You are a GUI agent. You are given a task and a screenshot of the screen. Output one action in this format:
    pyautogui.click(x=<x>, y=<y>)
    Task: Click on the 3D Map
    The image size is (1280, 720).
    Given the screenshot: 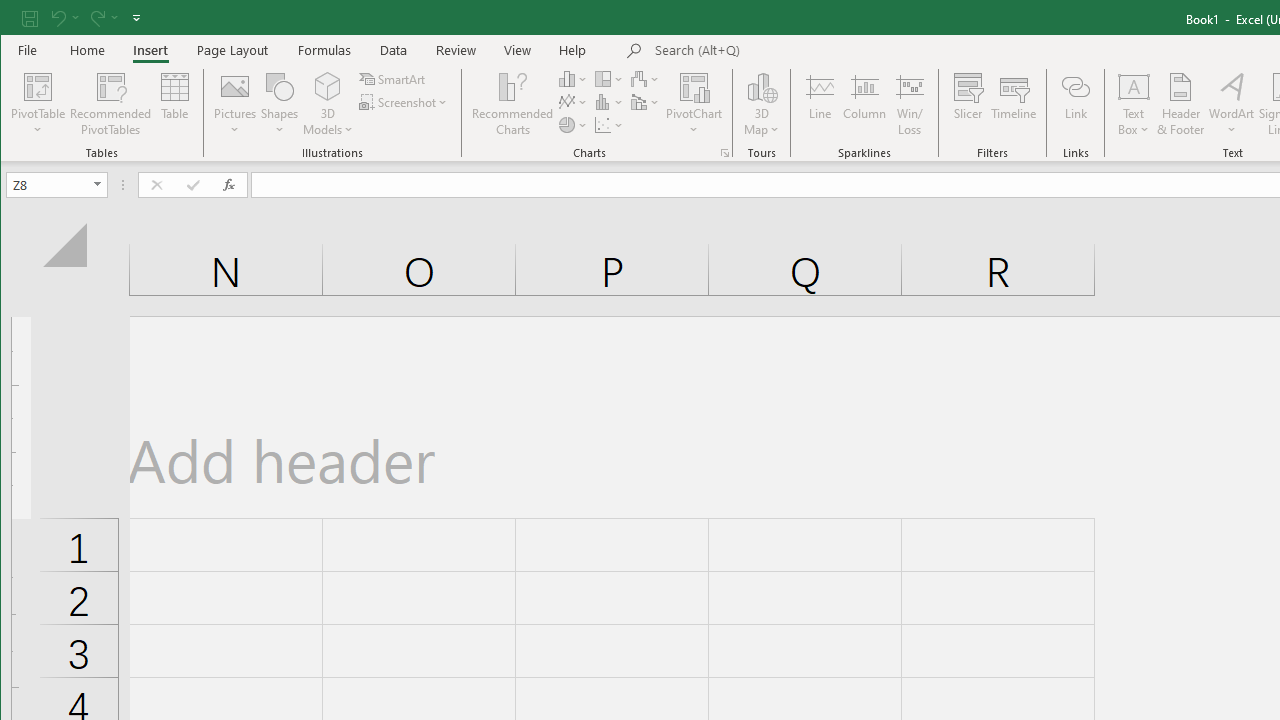 What is the action you would take?
    pyautogui.click(x=762, y=86)
    